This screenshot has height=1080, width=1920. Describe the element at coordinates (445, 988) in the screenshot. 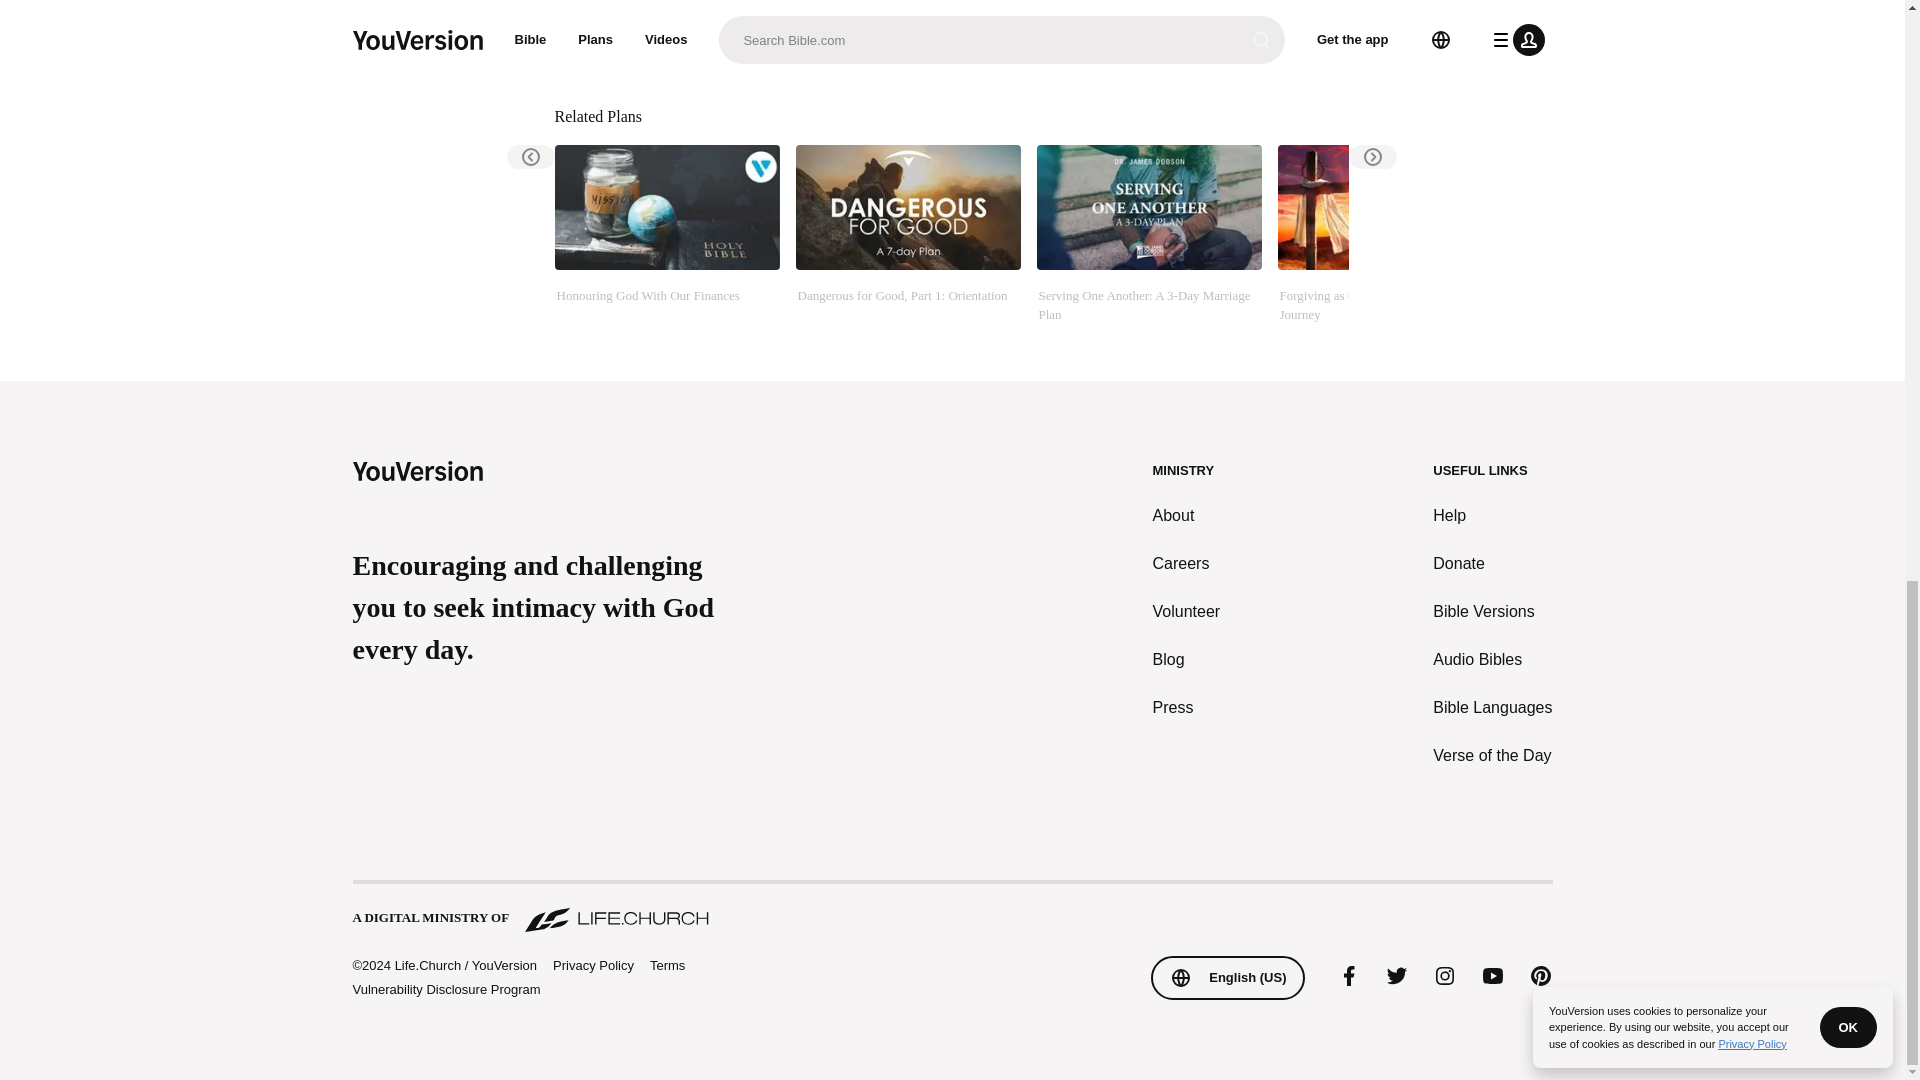

I see `Vulnerability Disclosure Program` at that location.